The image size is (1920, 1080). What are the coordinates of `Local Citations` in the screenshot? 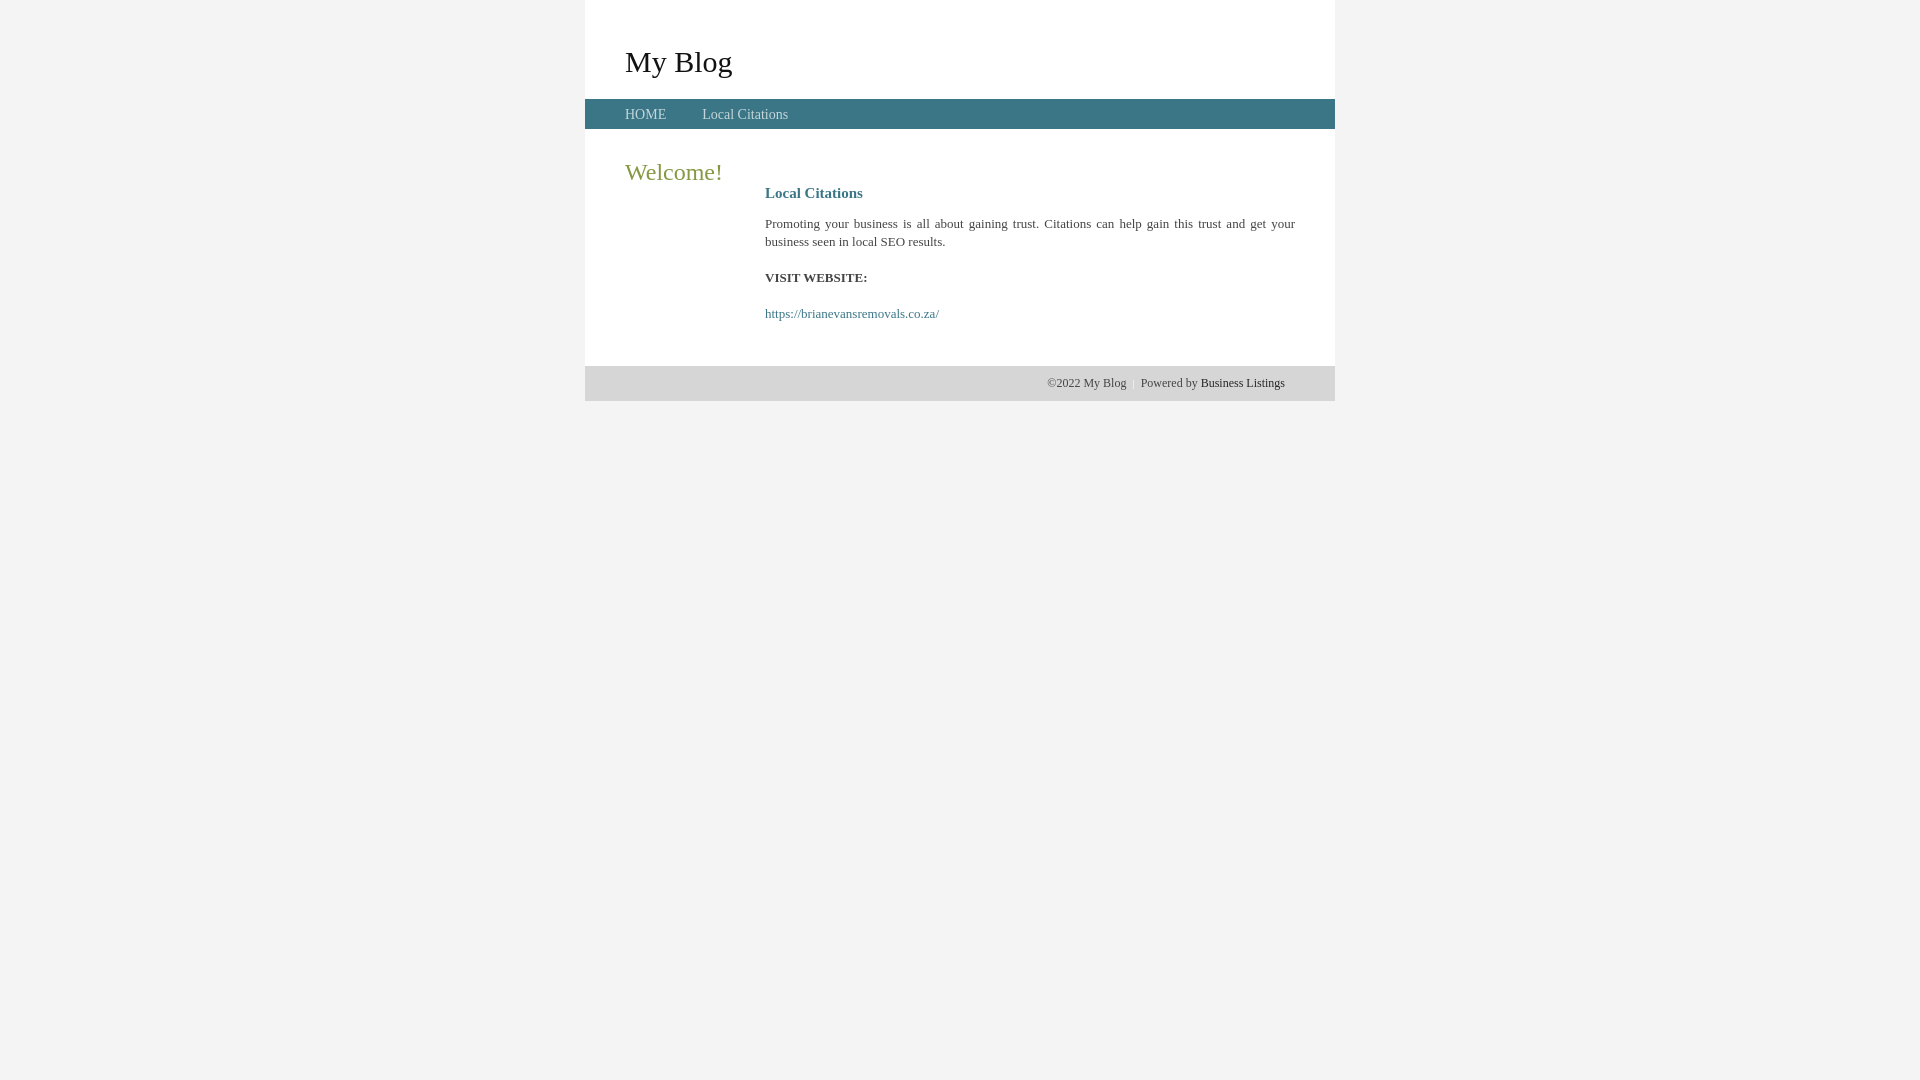 It's located at (745, 114).